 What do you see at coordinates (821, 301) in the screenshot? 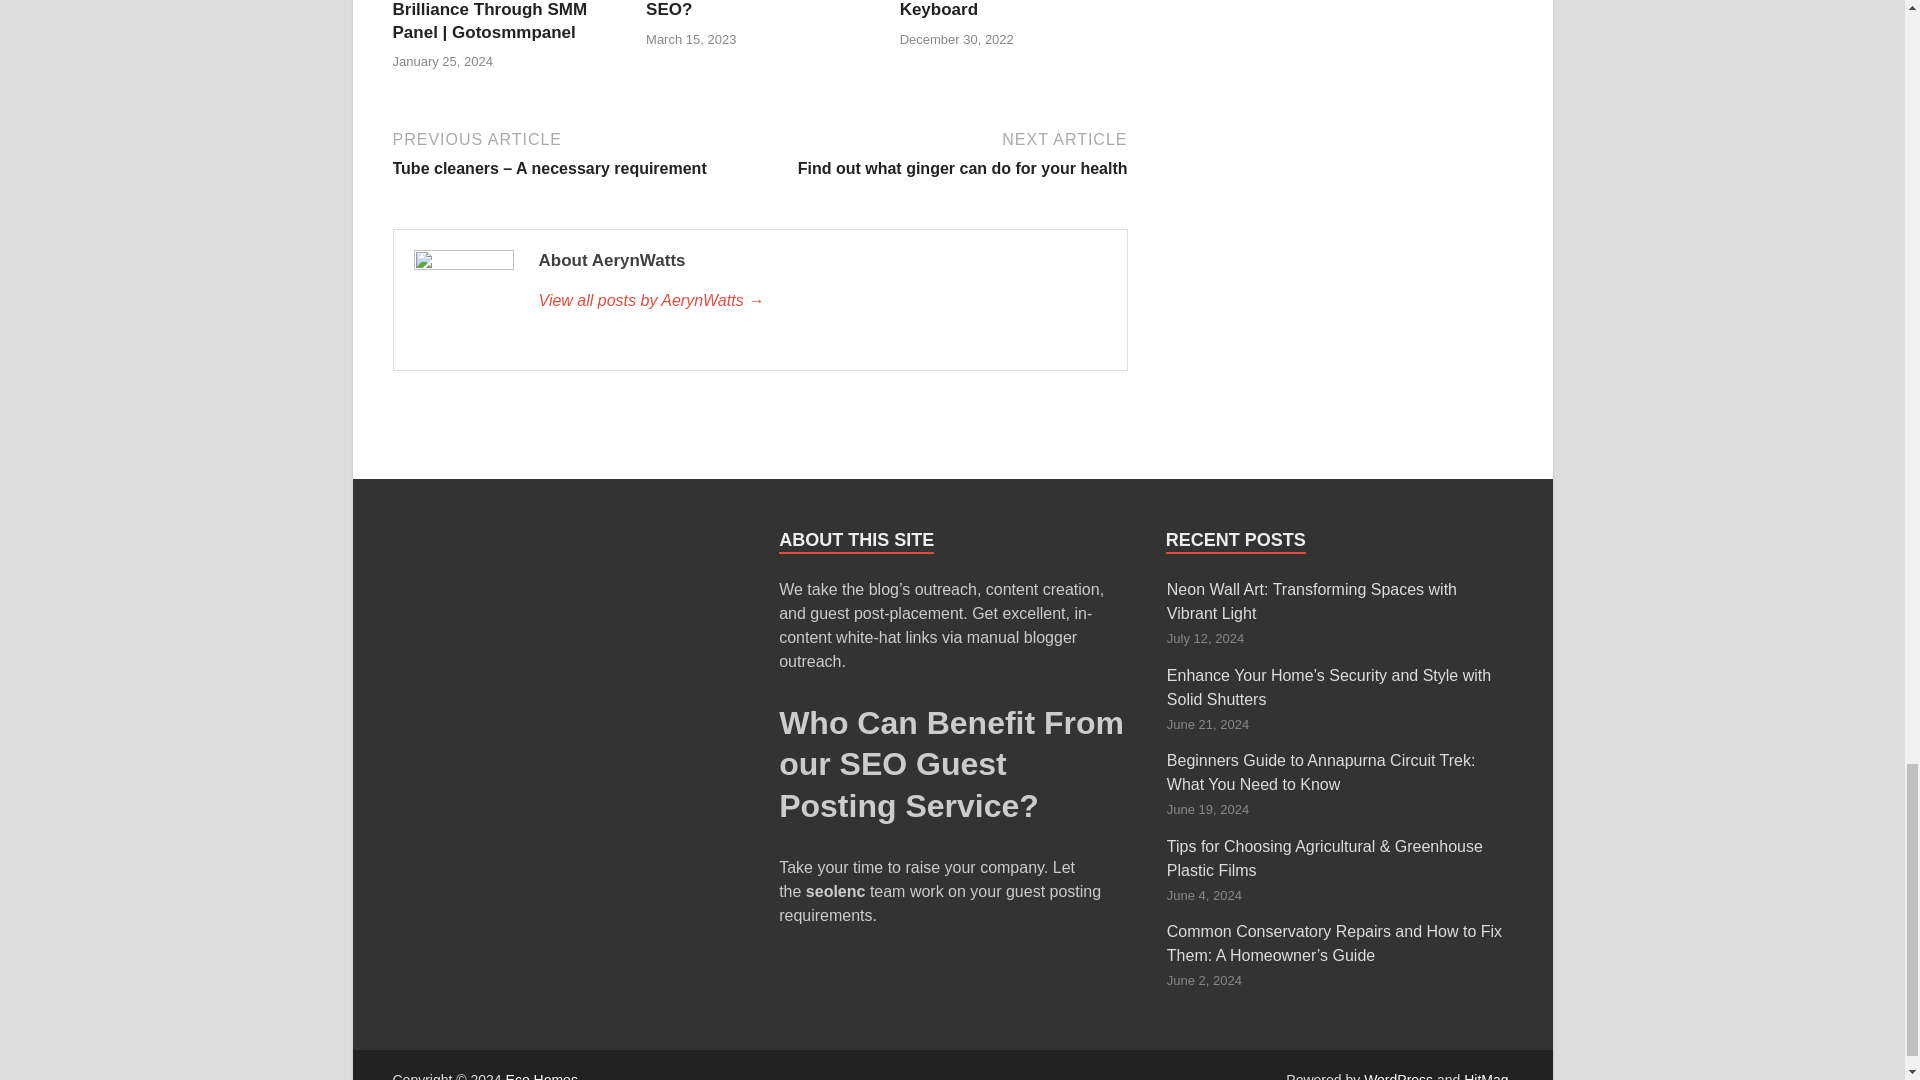
I see `AerynWatts` at bounding box center [821, 301].